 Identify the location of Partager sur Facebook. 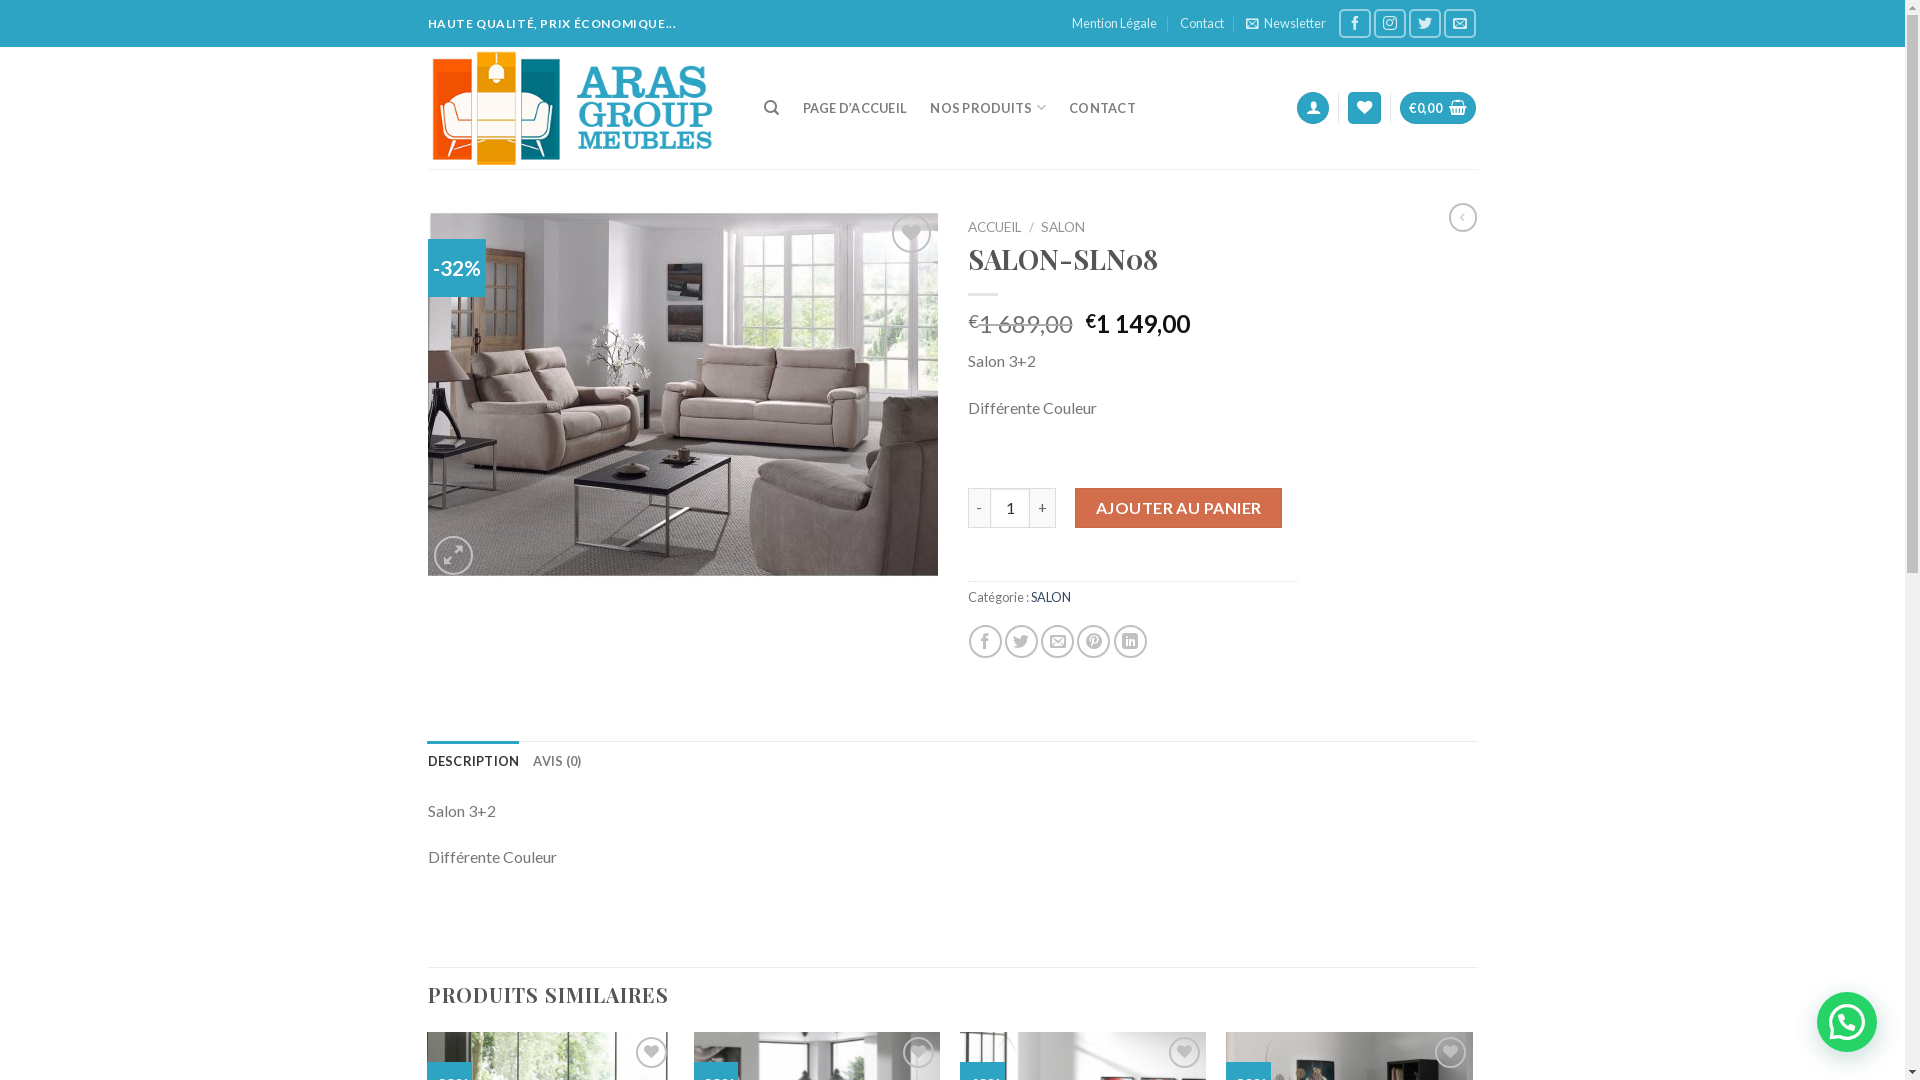
(985, 642).